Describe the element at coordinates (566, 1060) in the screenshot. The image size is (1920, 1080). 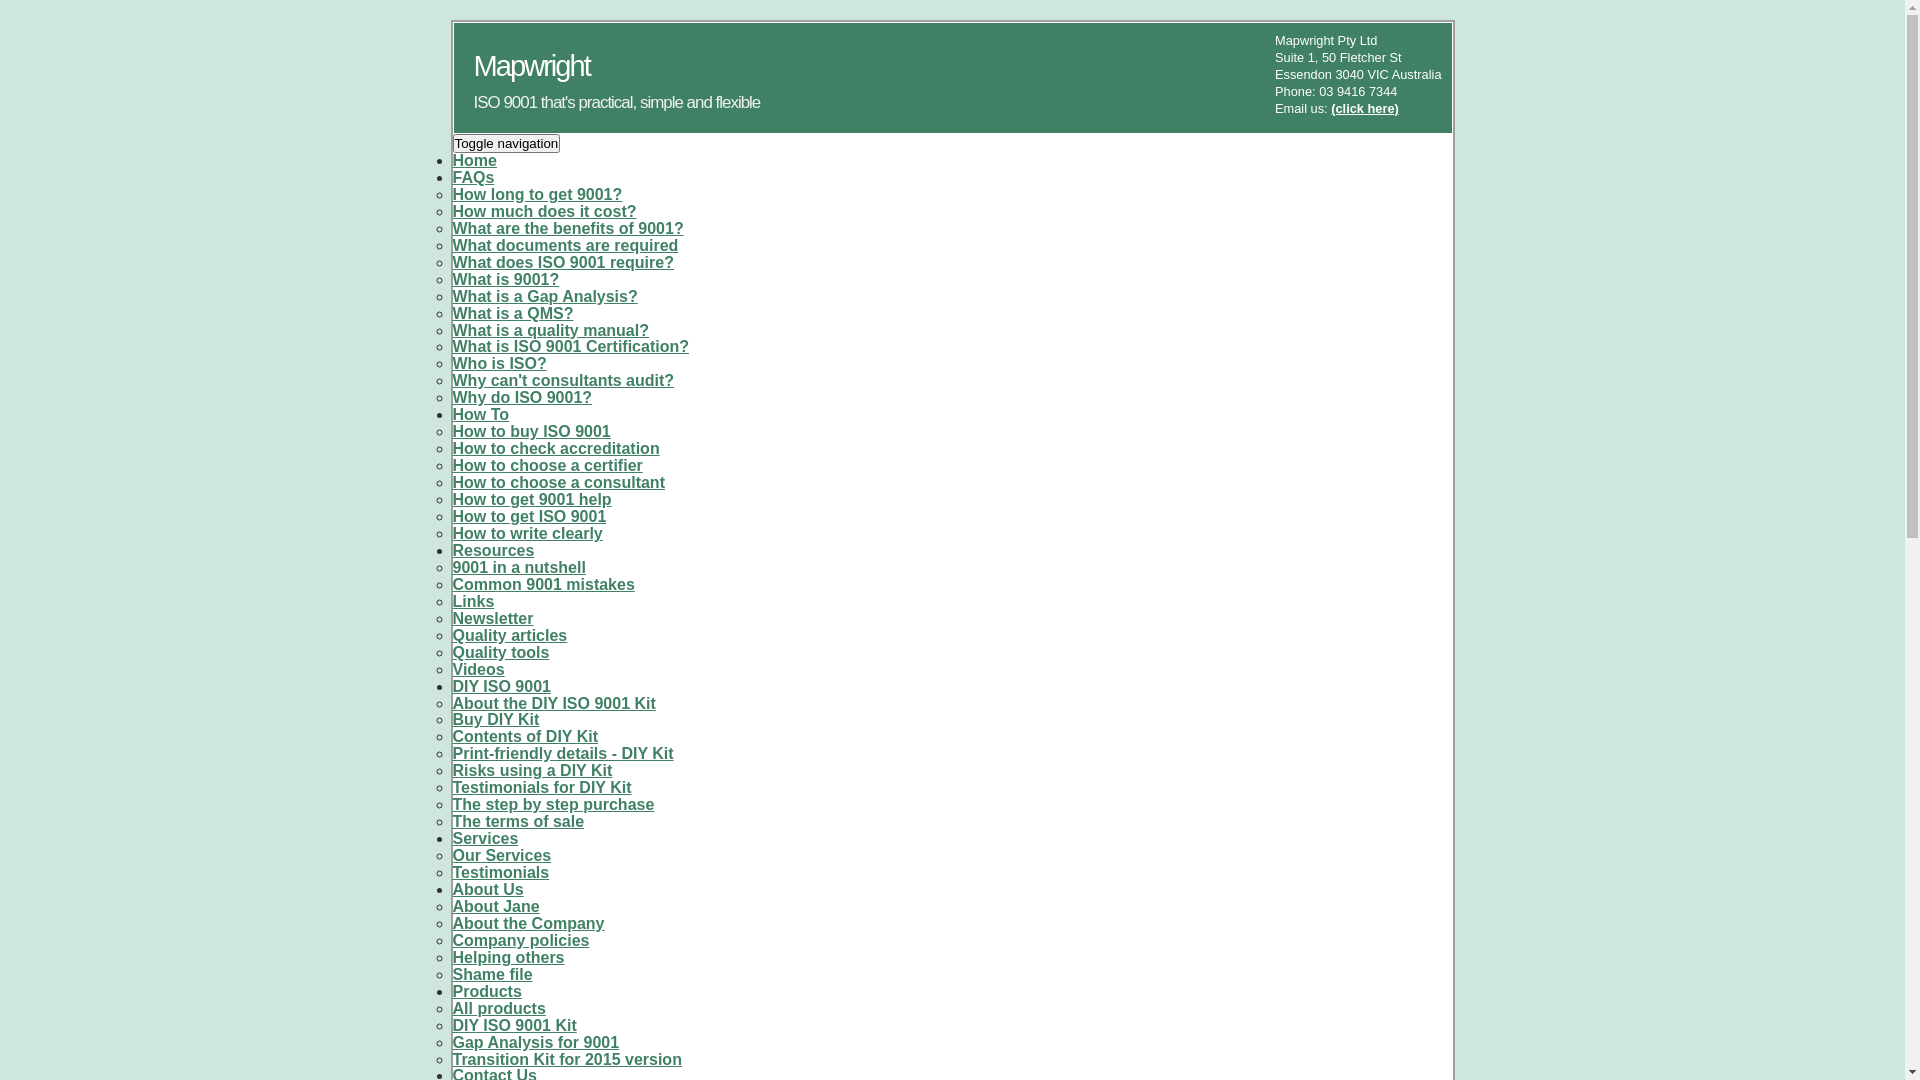
I see `Transition Kit for 2015 version` at that location.